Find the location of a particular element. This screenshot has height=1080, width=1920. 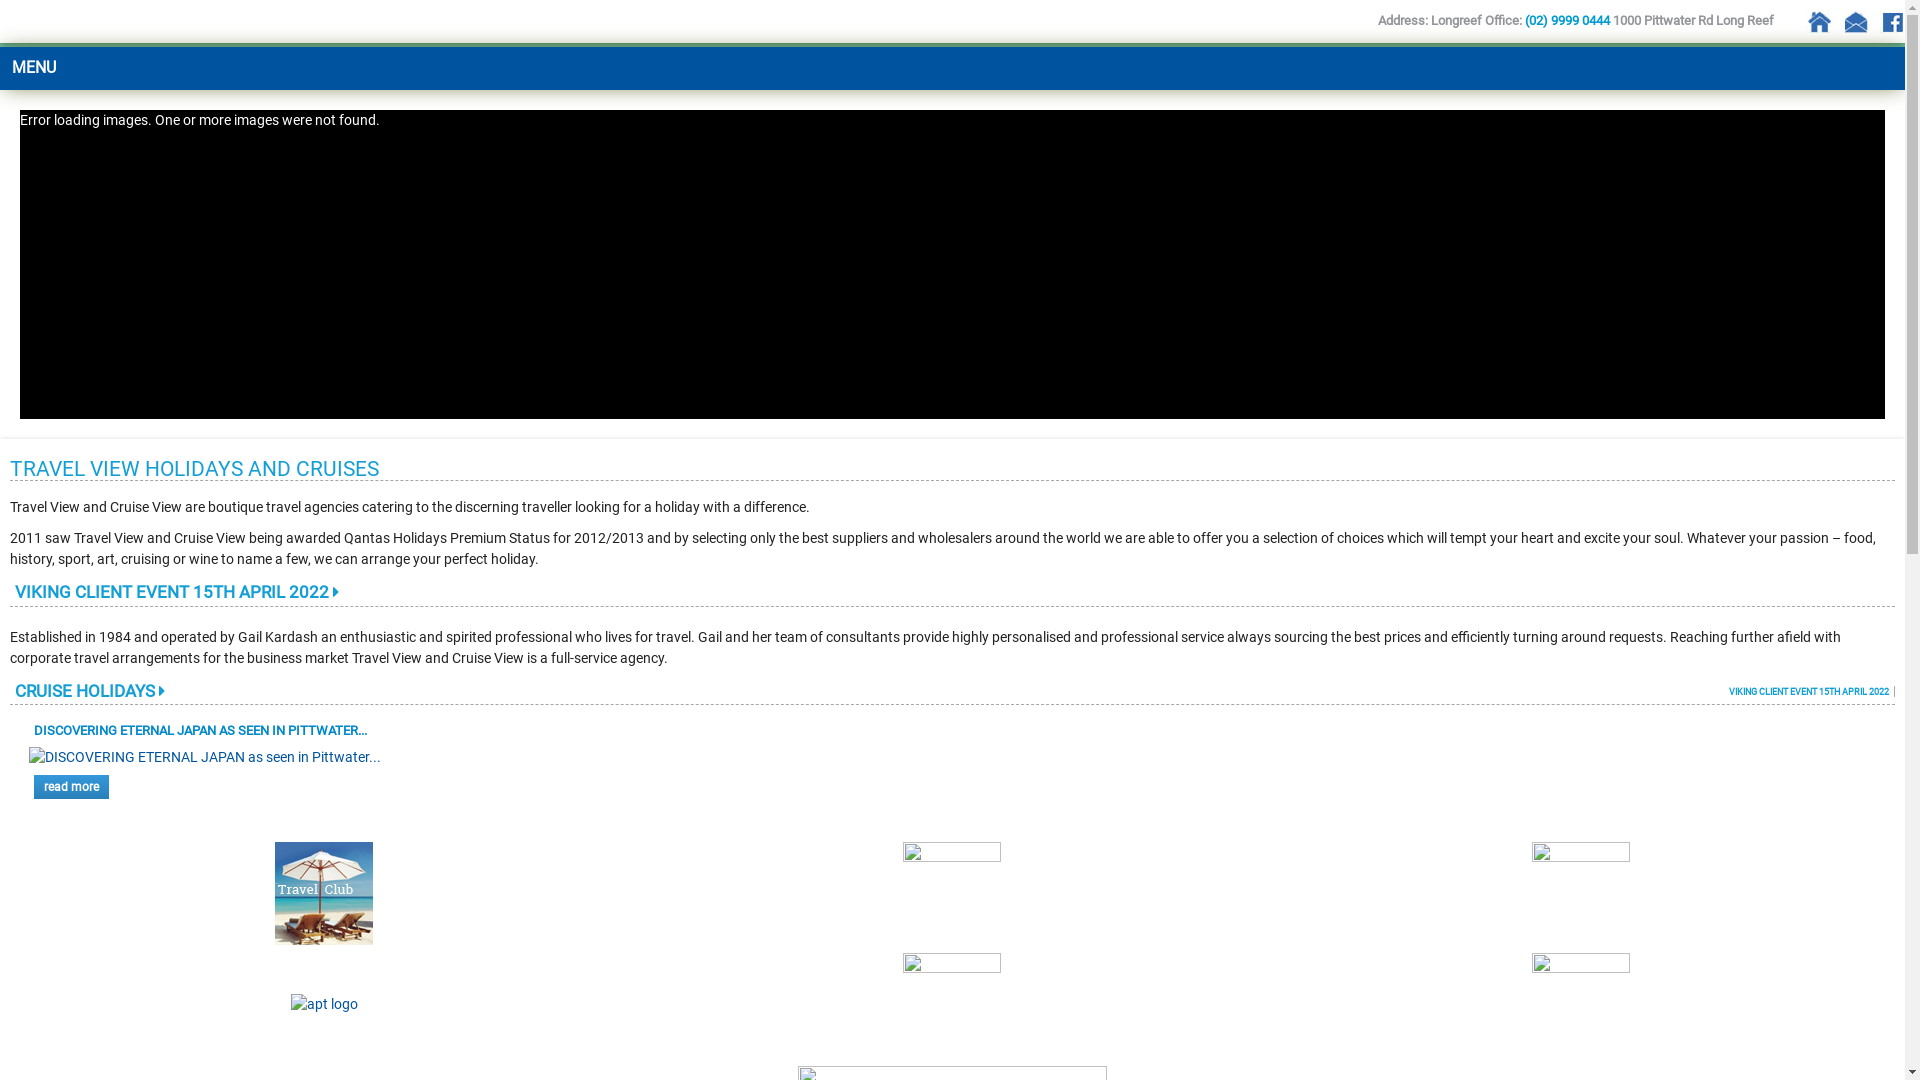

DISCOVERING ETERNAL JAPAN as seen in Pittwater... is located at coordinates (205, 758).